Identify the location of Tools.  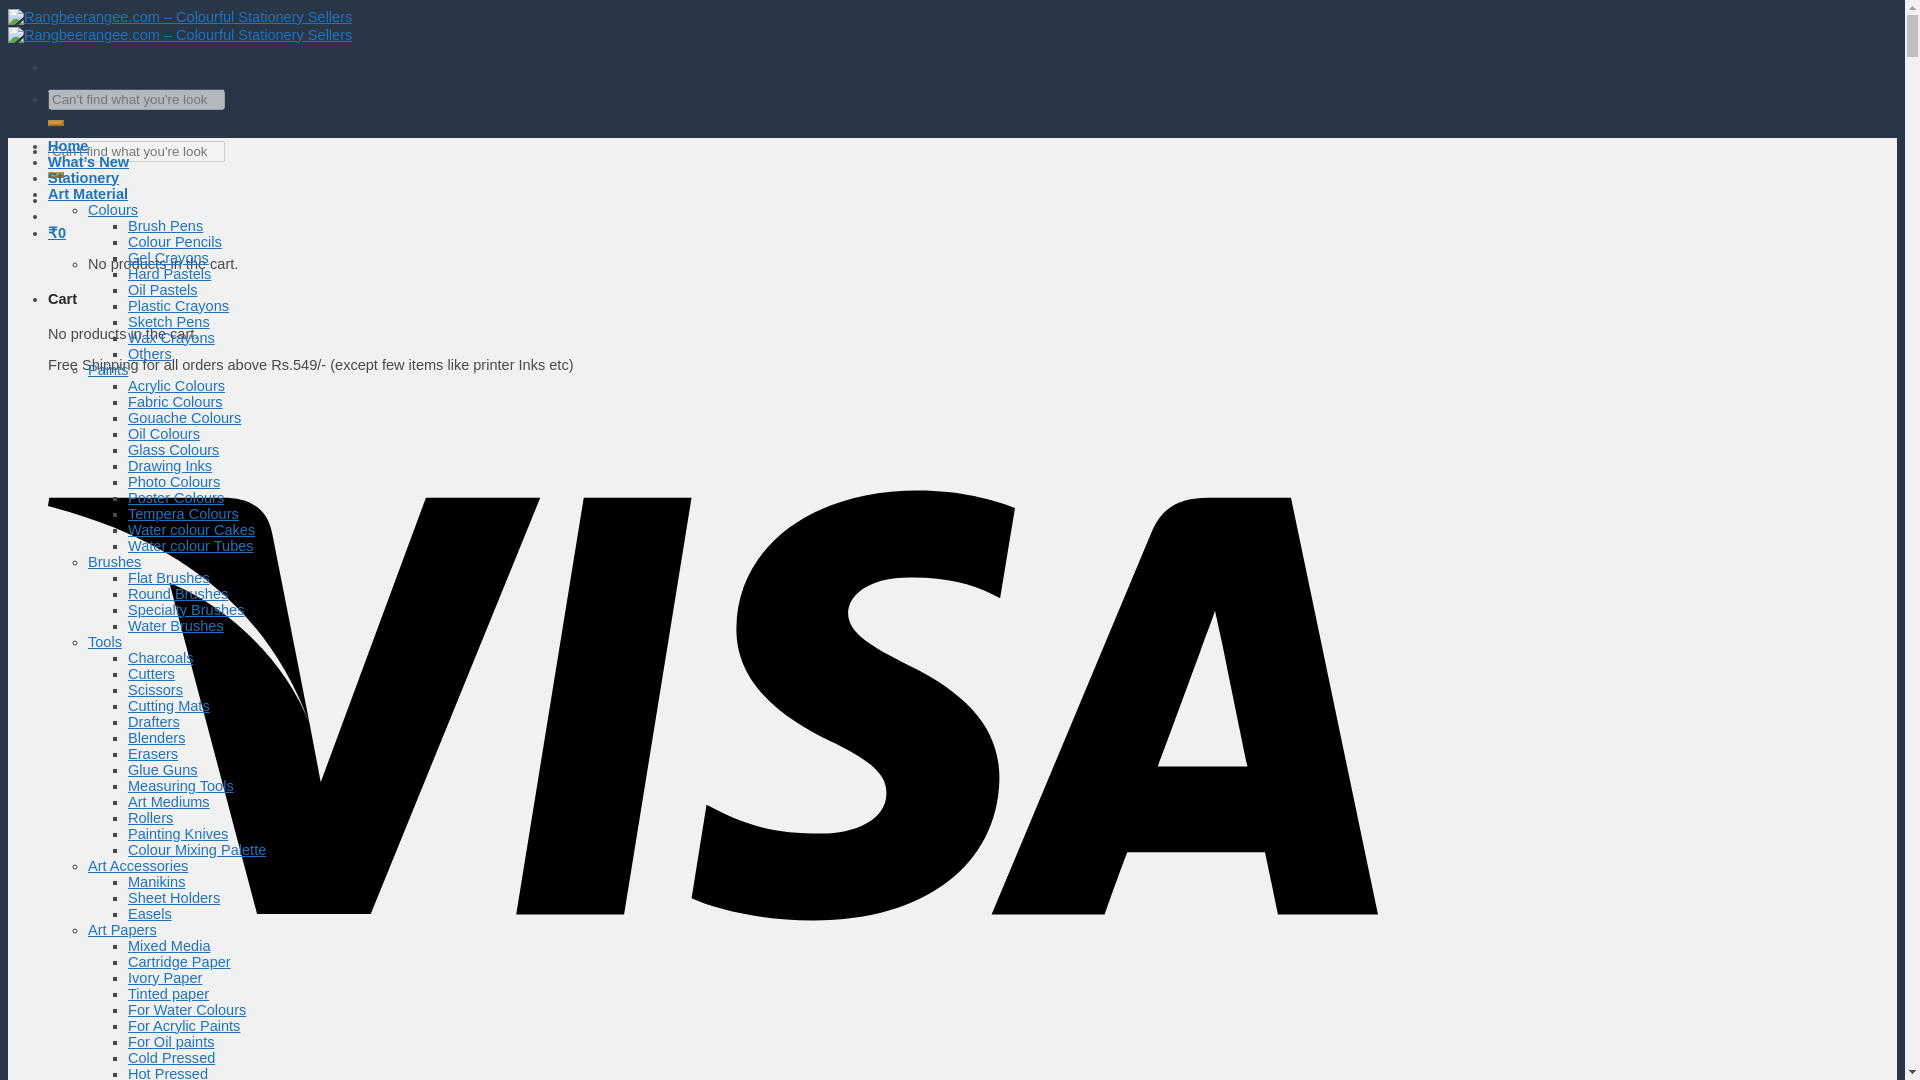
(105, 642).